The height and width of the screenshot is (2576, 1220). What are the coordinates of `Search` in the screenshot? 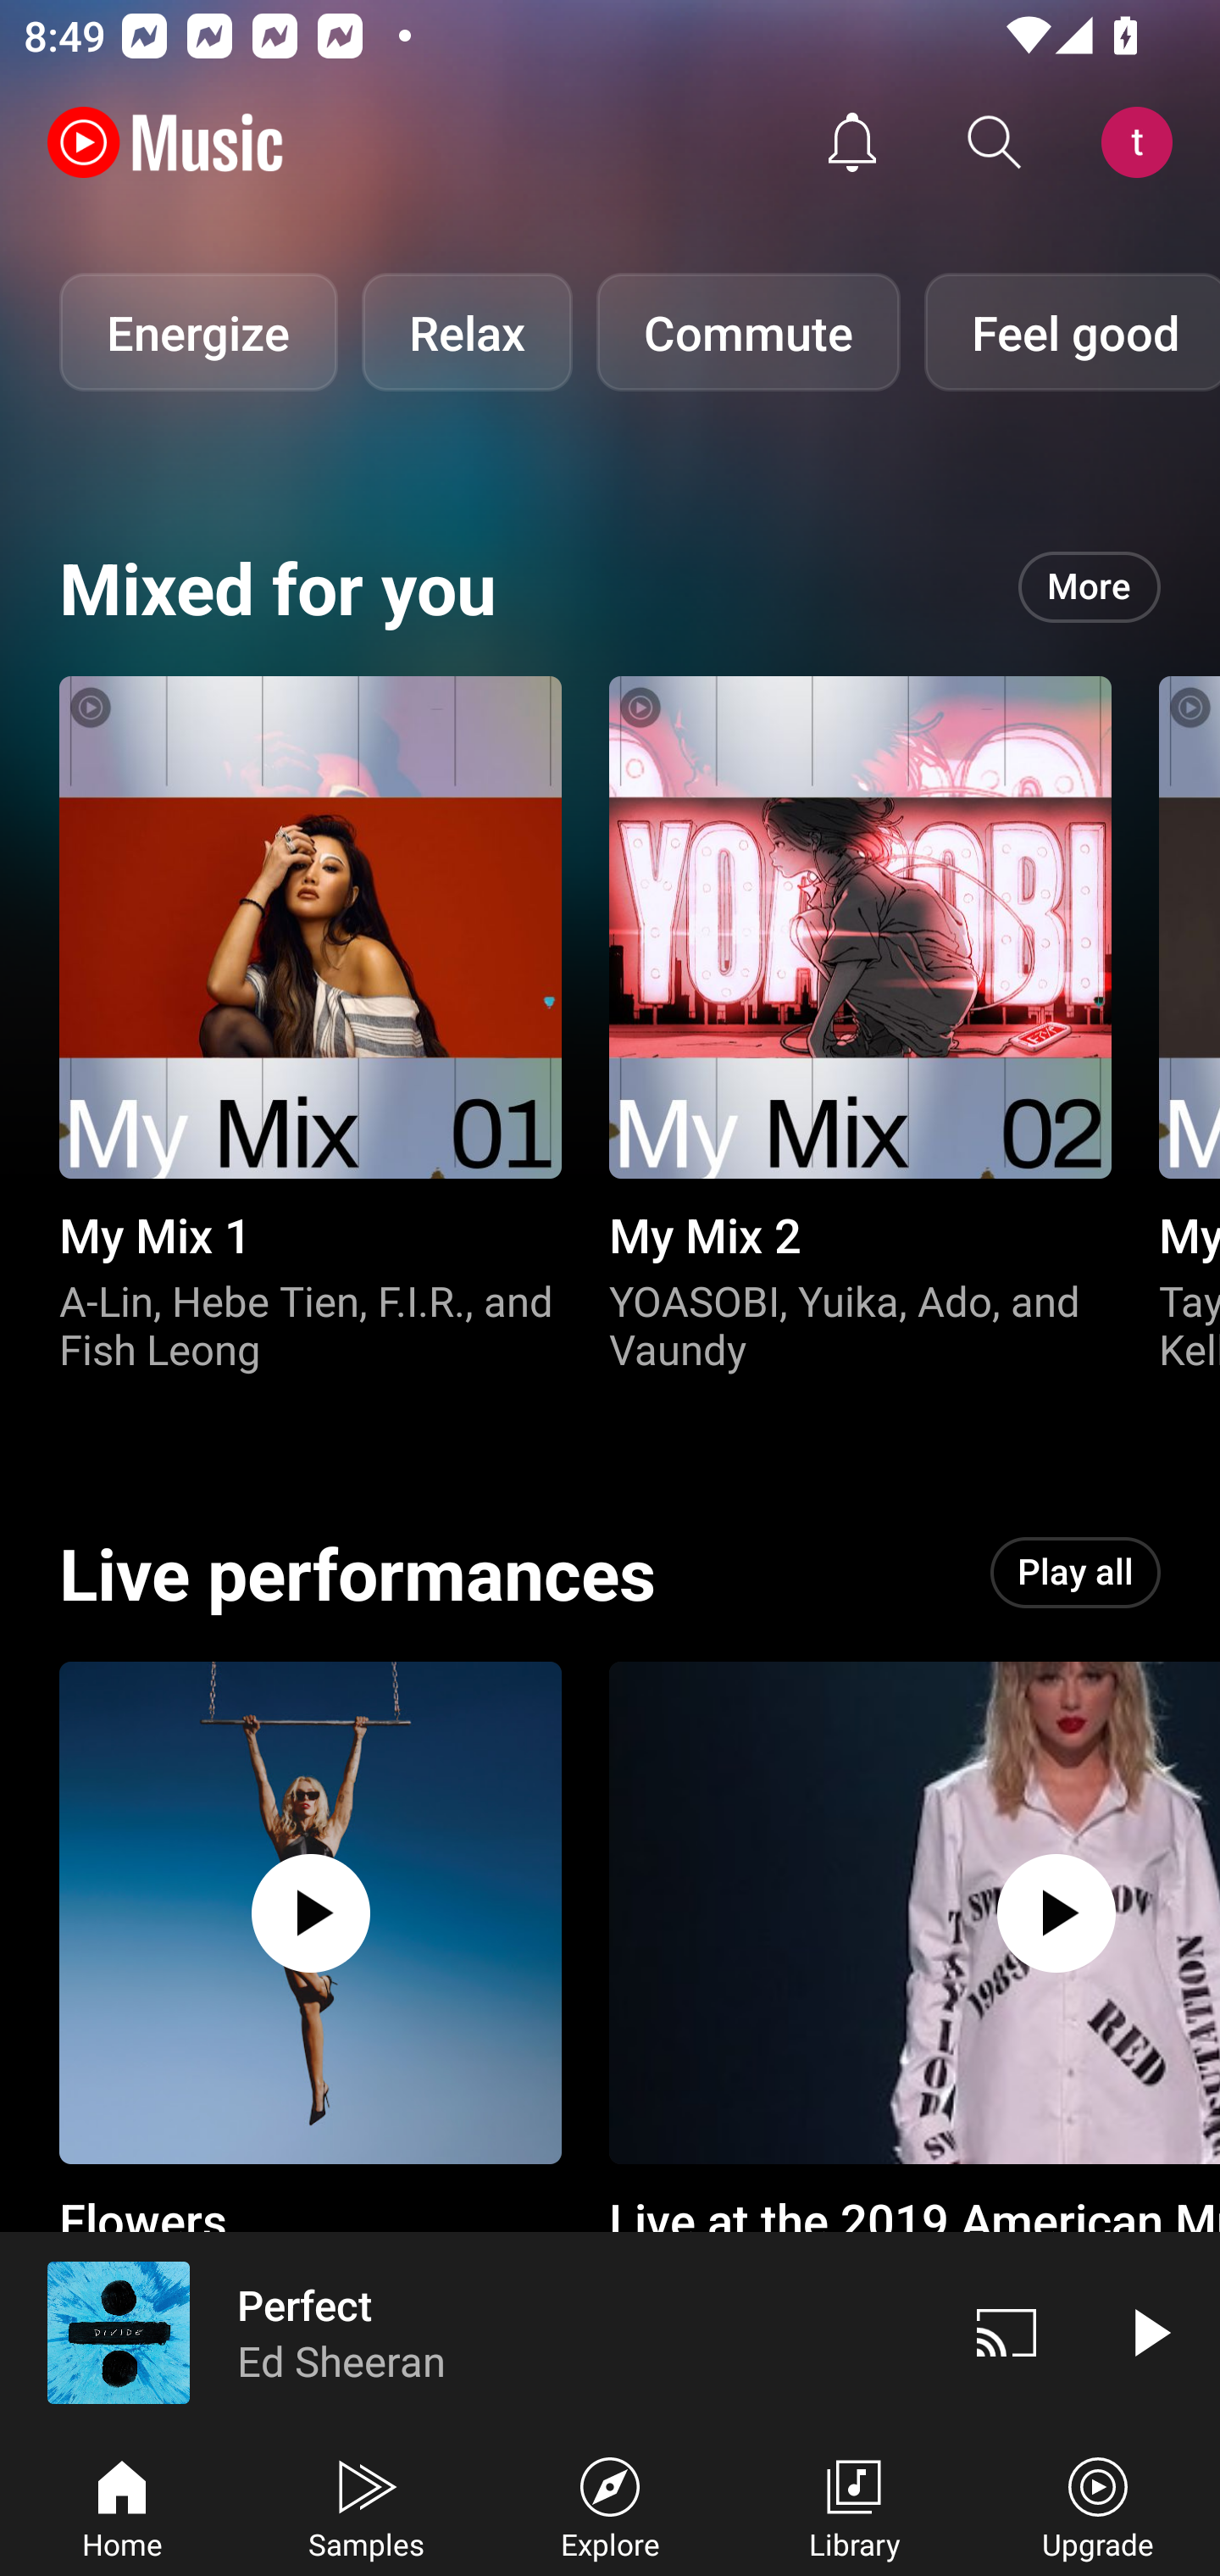 It's located at (995, 142).